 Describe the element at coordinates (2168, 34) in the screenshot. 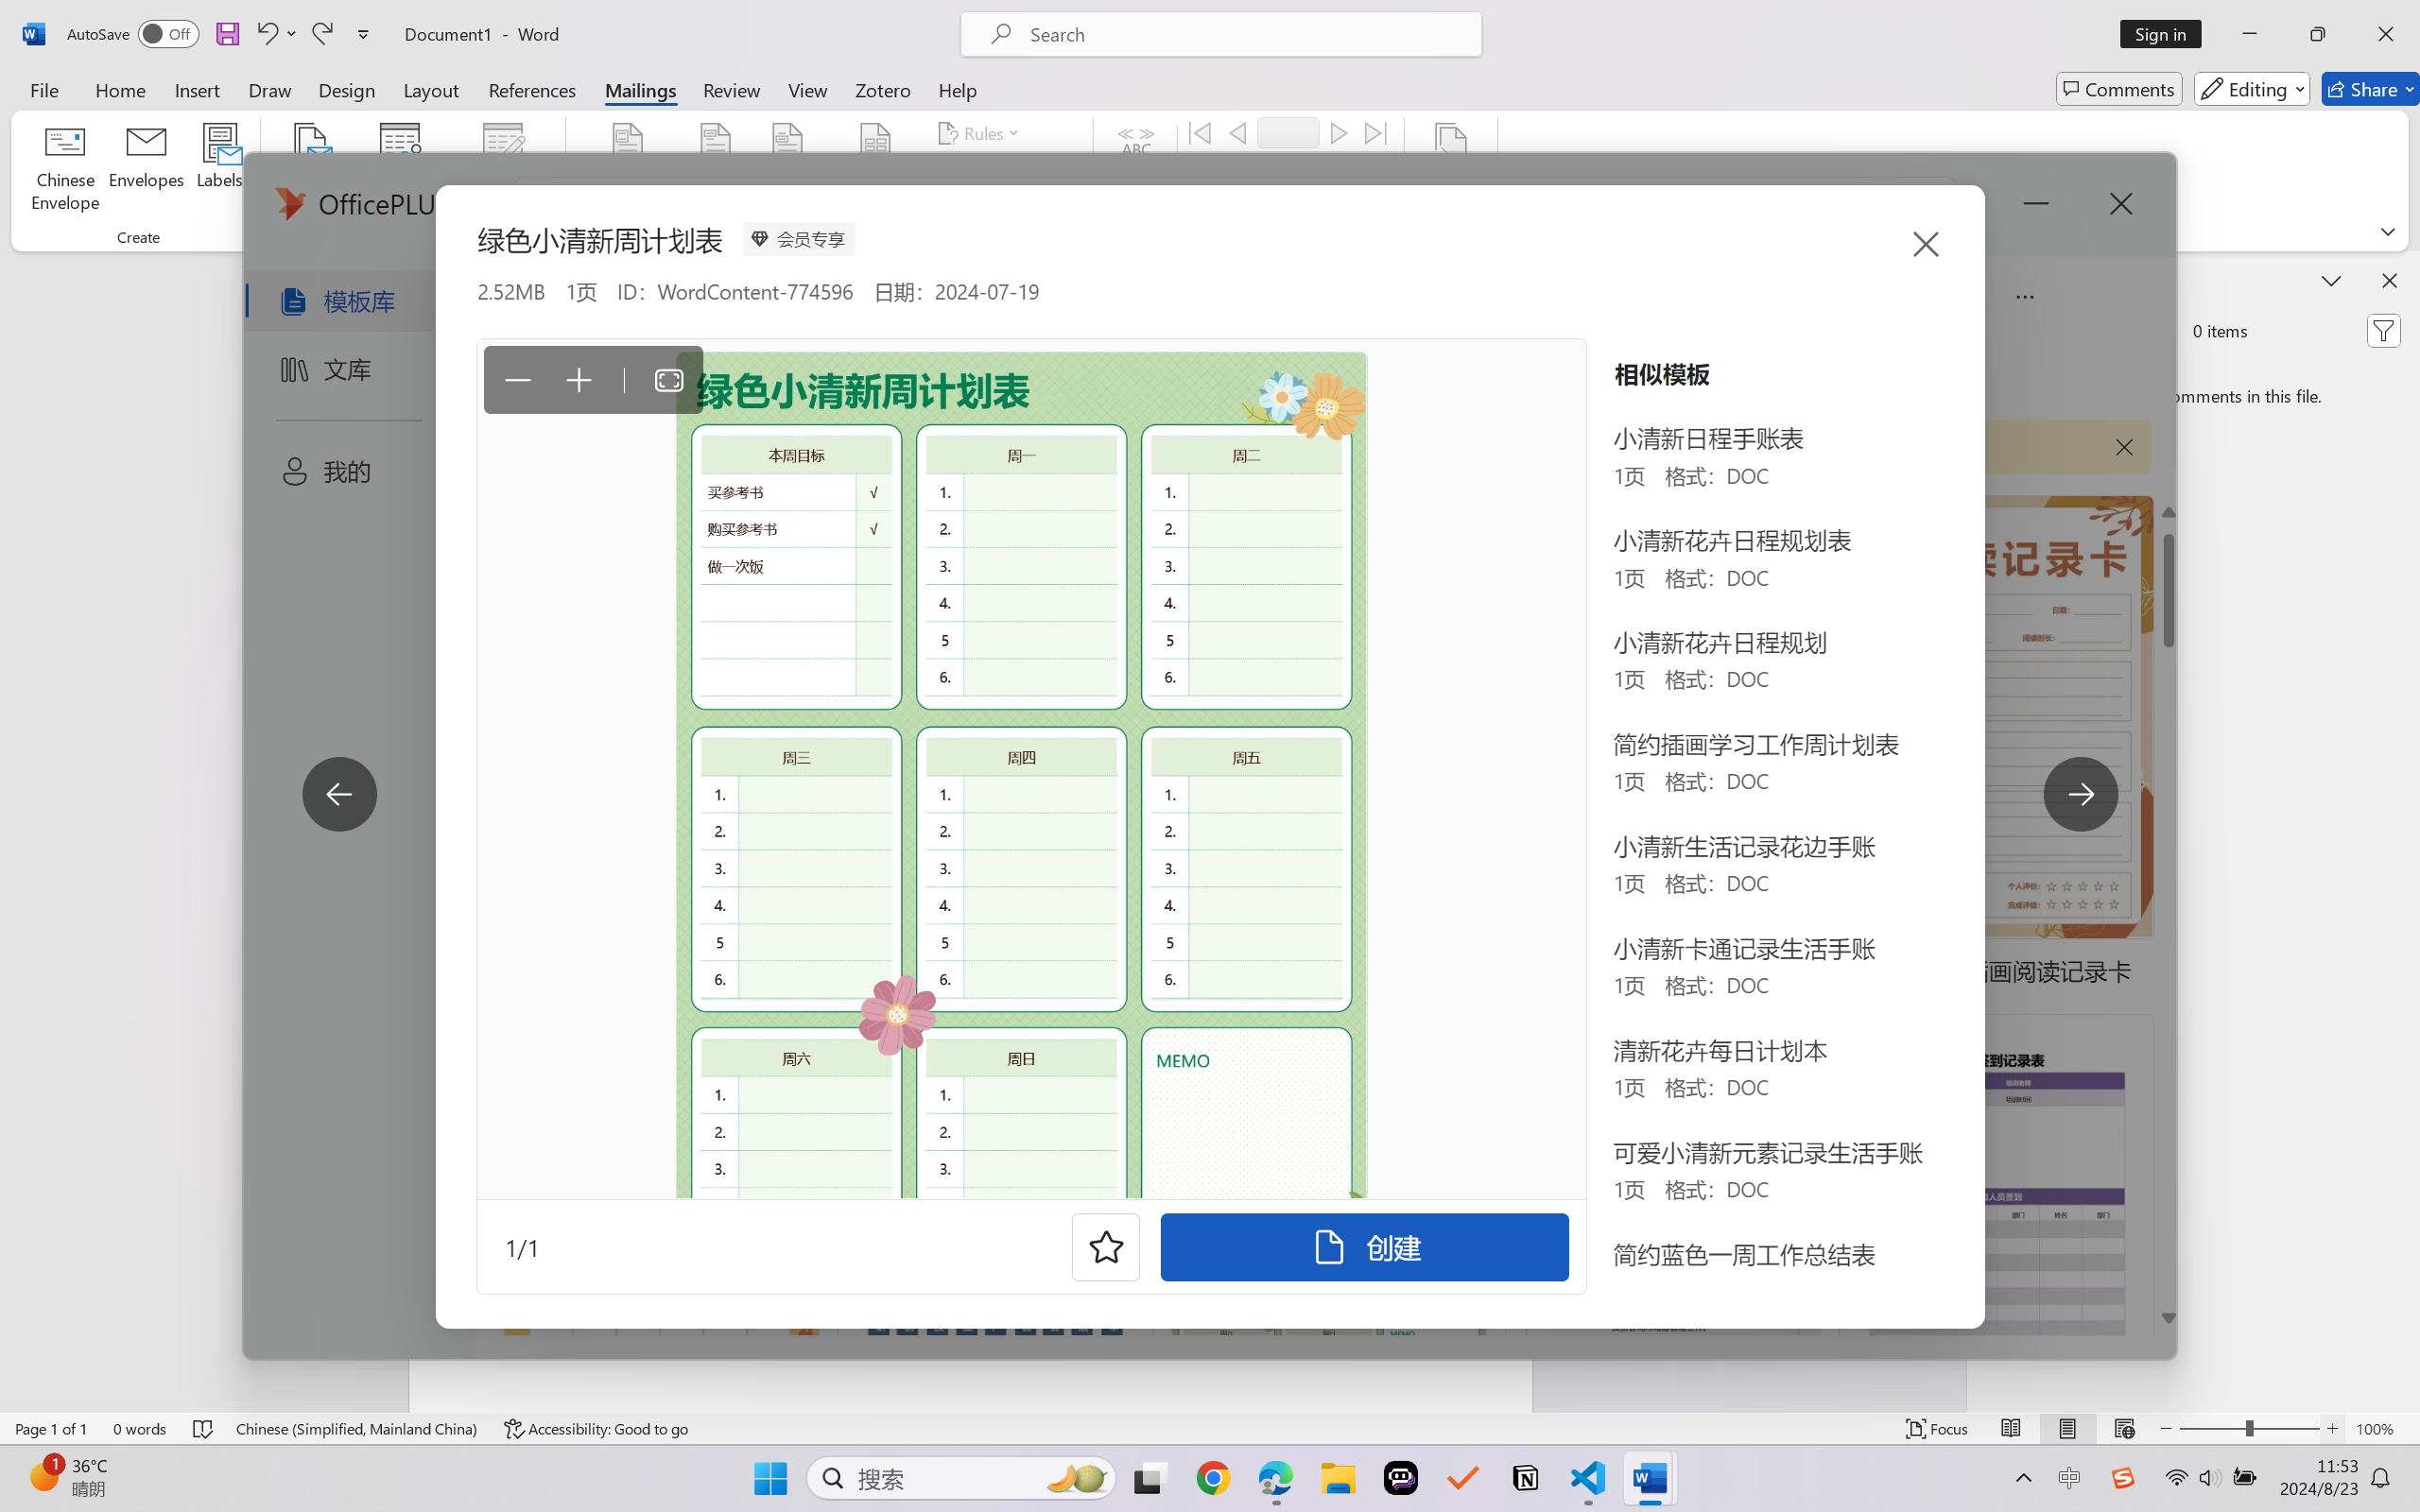

I see `Sign in` at that location.